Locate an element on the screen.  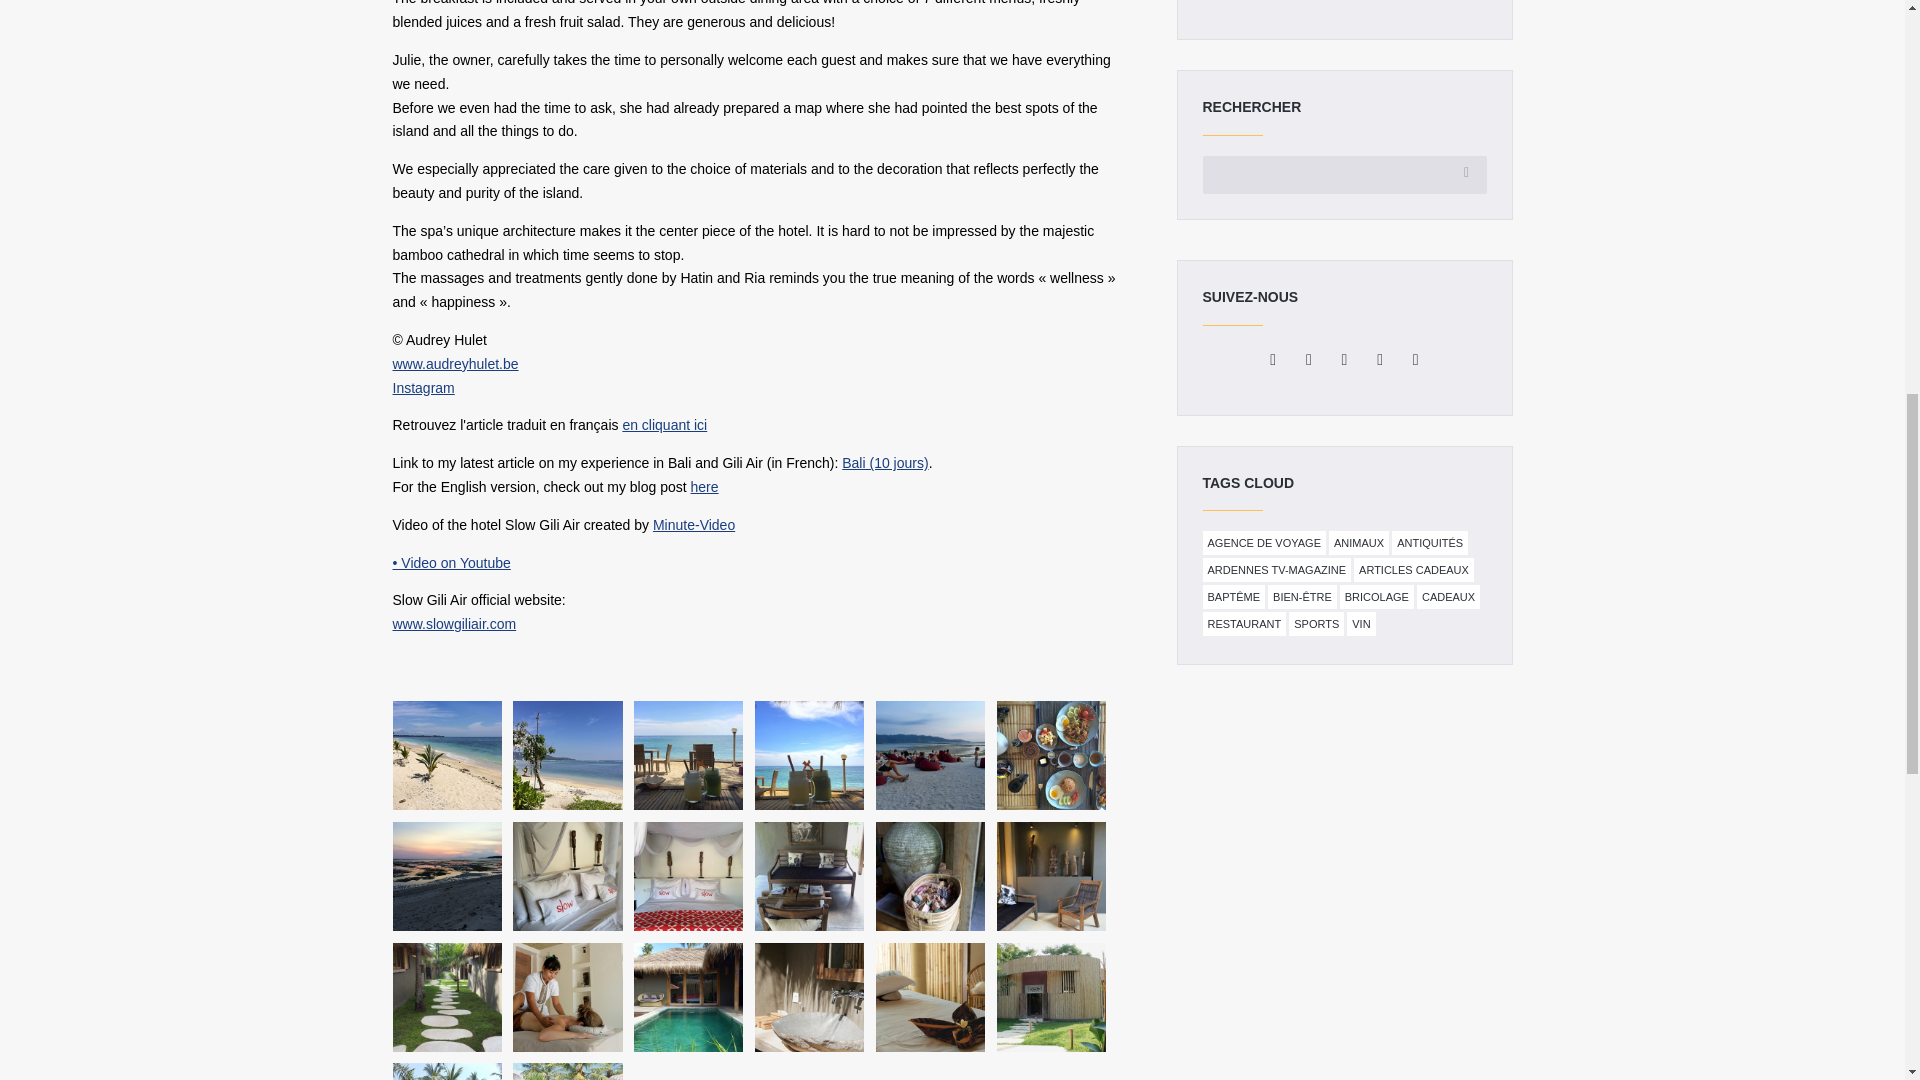
here is located at coordinates (704, 486).